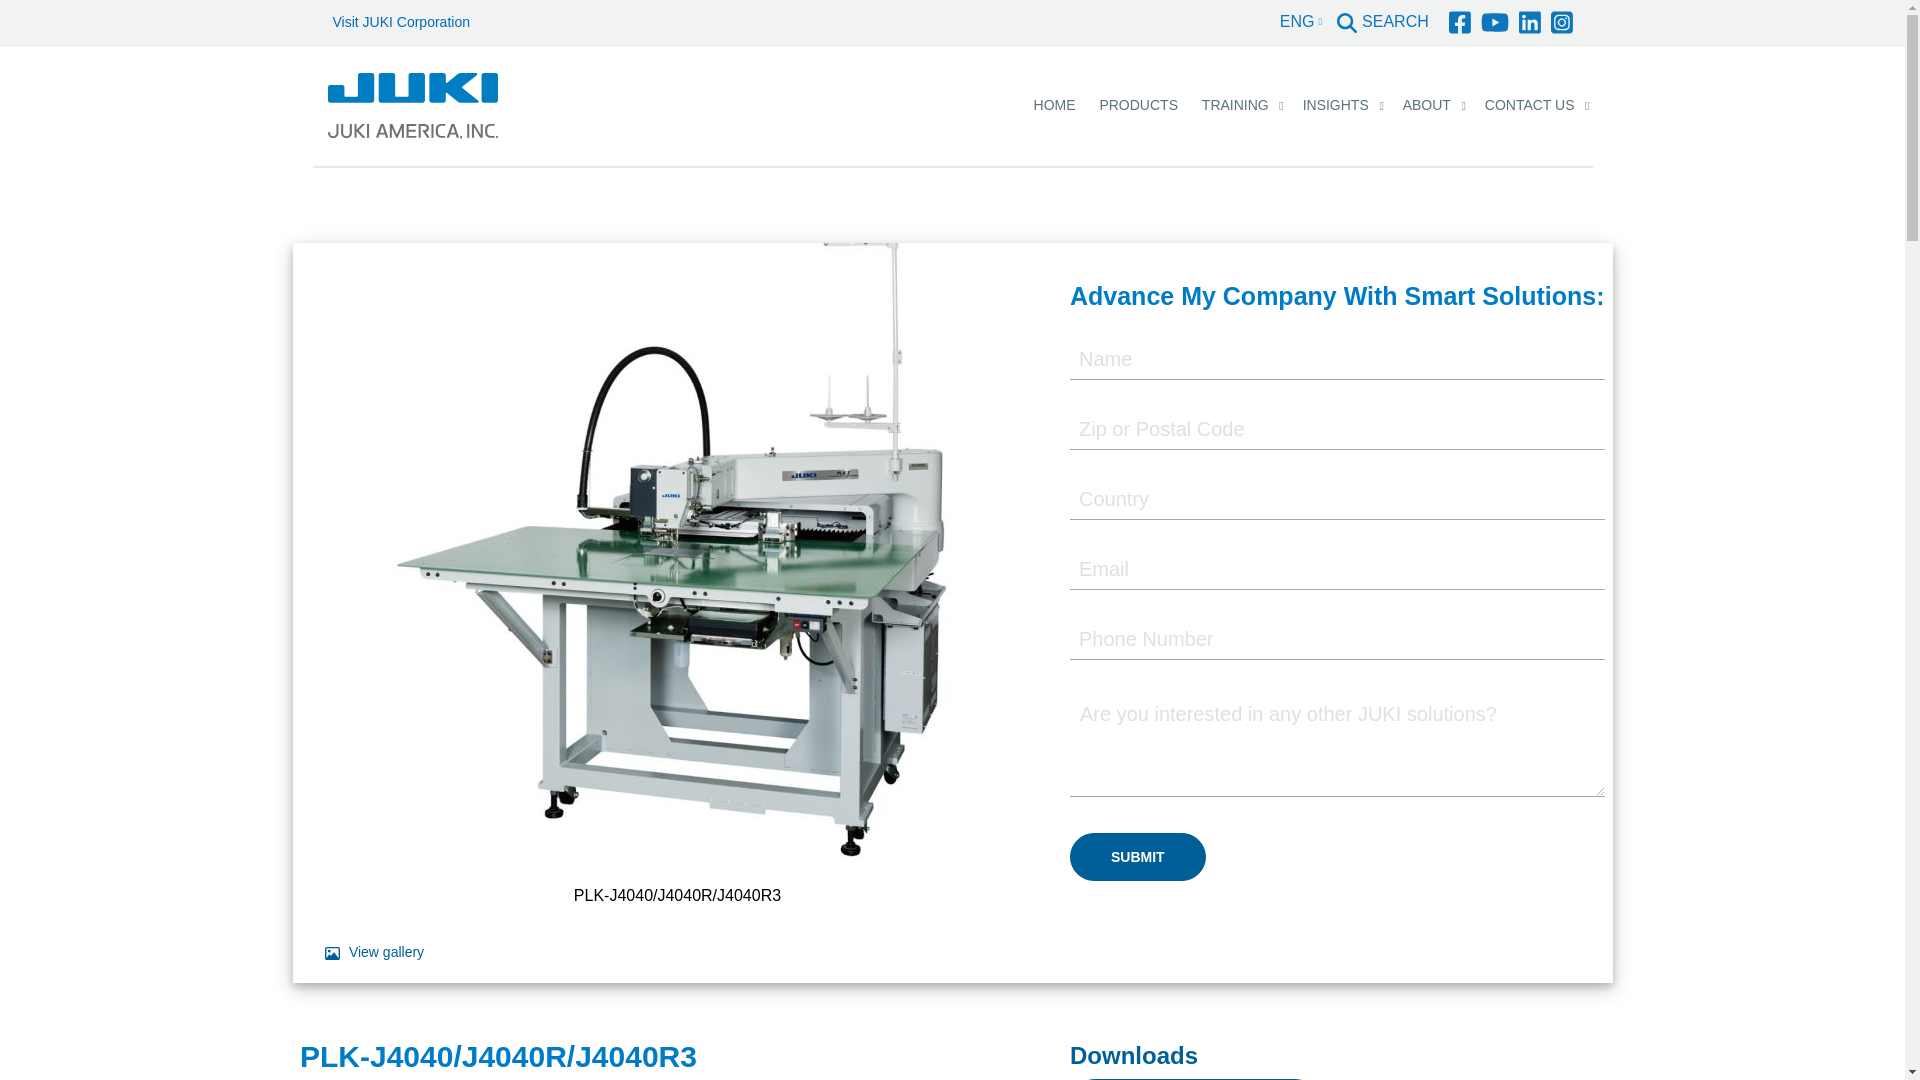 This screenshot has width=1920, height=1080. I want to click on SUBMIT, so click(1137, 856).